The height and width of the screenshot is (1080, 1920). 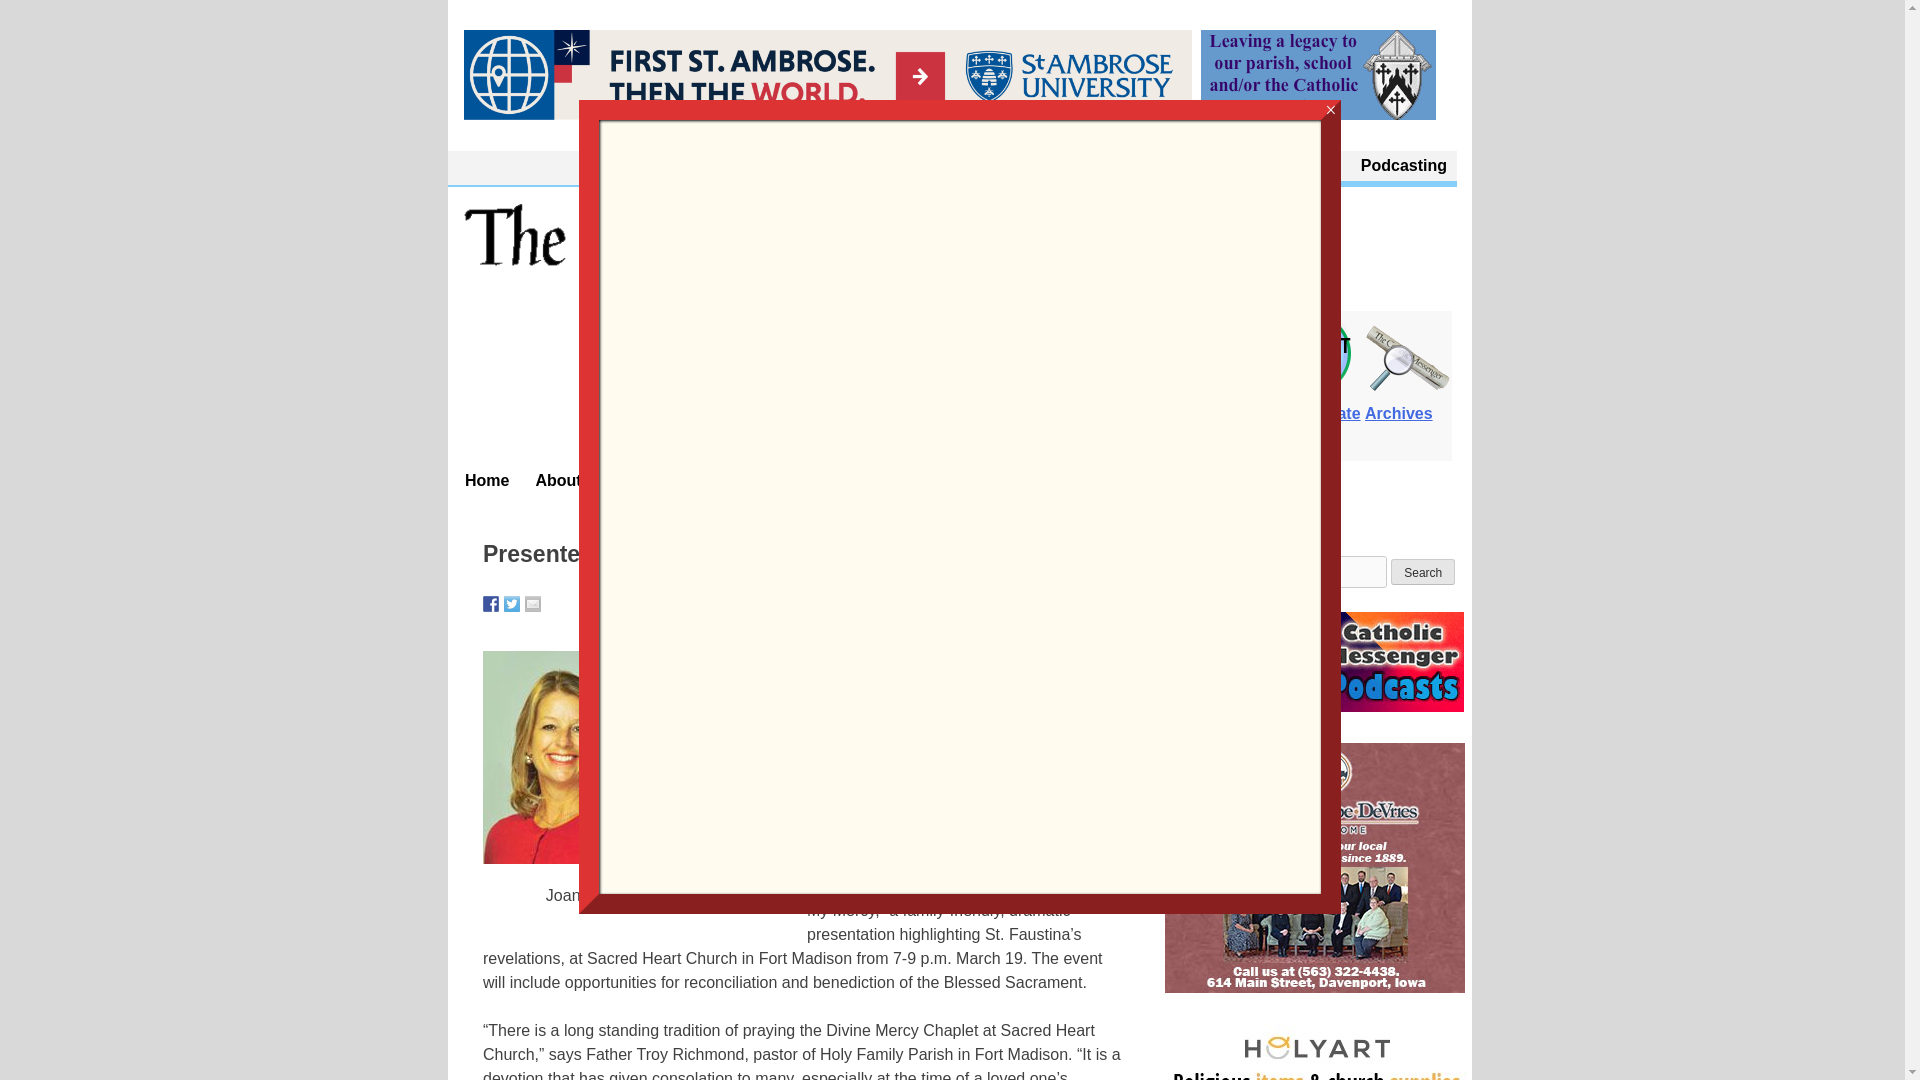 What do you see at coordinates (1200, 166) in the screenshot?
I see `About Us` at bounding box center [1200, 166].